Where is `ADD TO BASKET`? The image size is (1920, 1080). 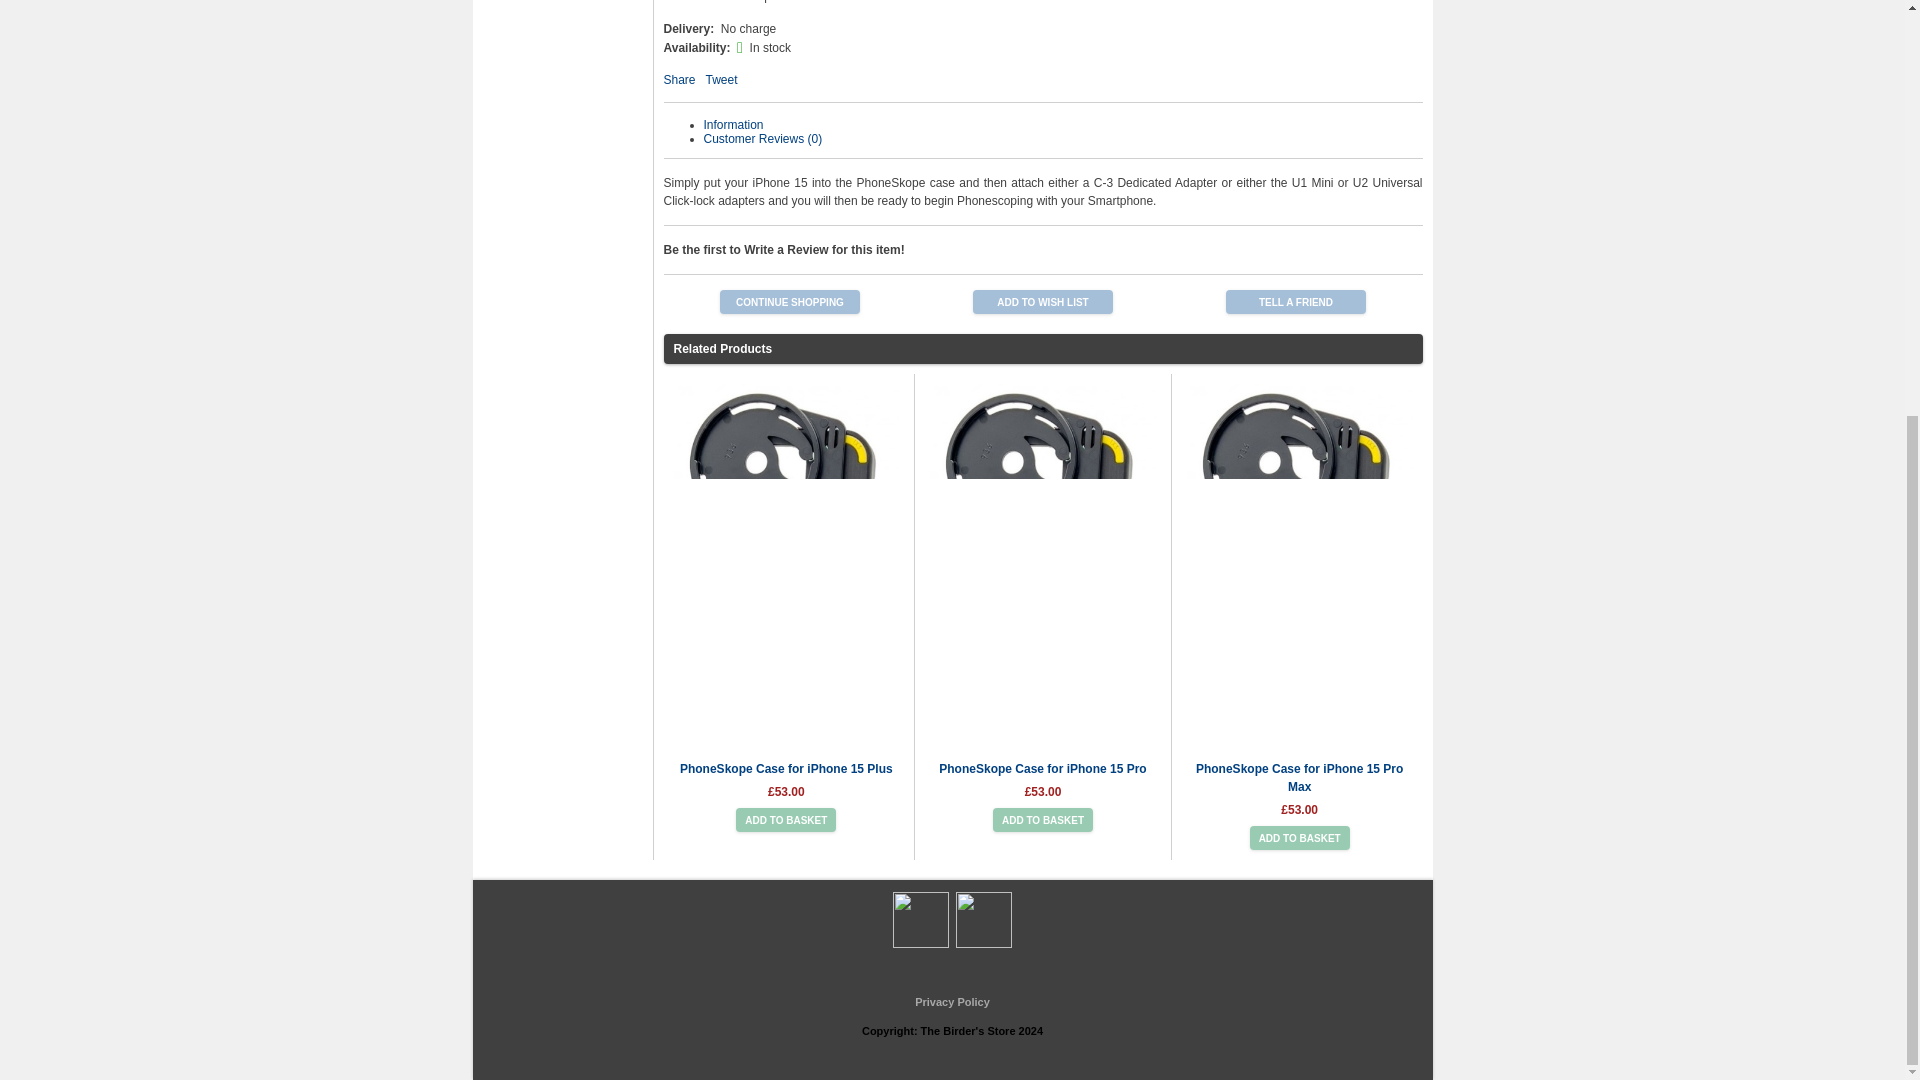 ADD TO BASKET is located at coordinates (1042, 819).